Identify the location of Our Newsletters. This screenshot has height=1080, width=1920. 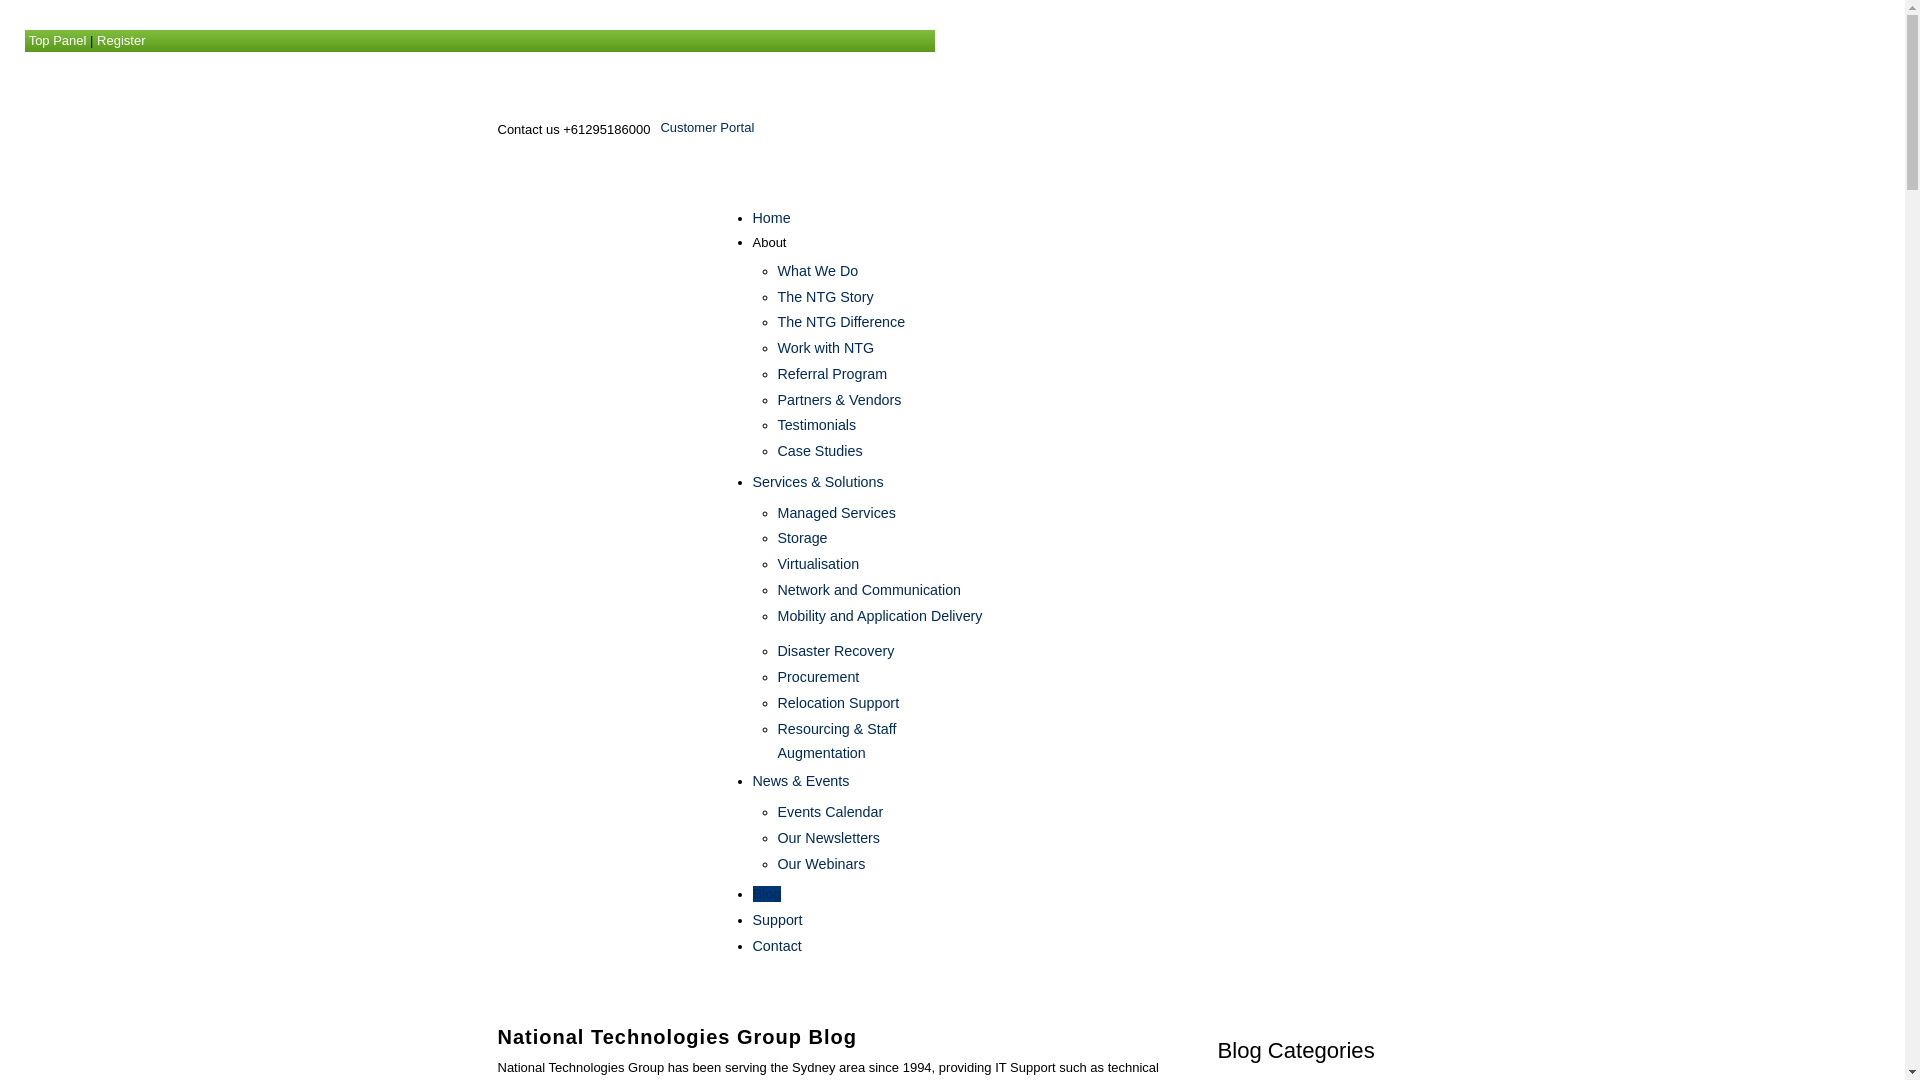
(830, 838).